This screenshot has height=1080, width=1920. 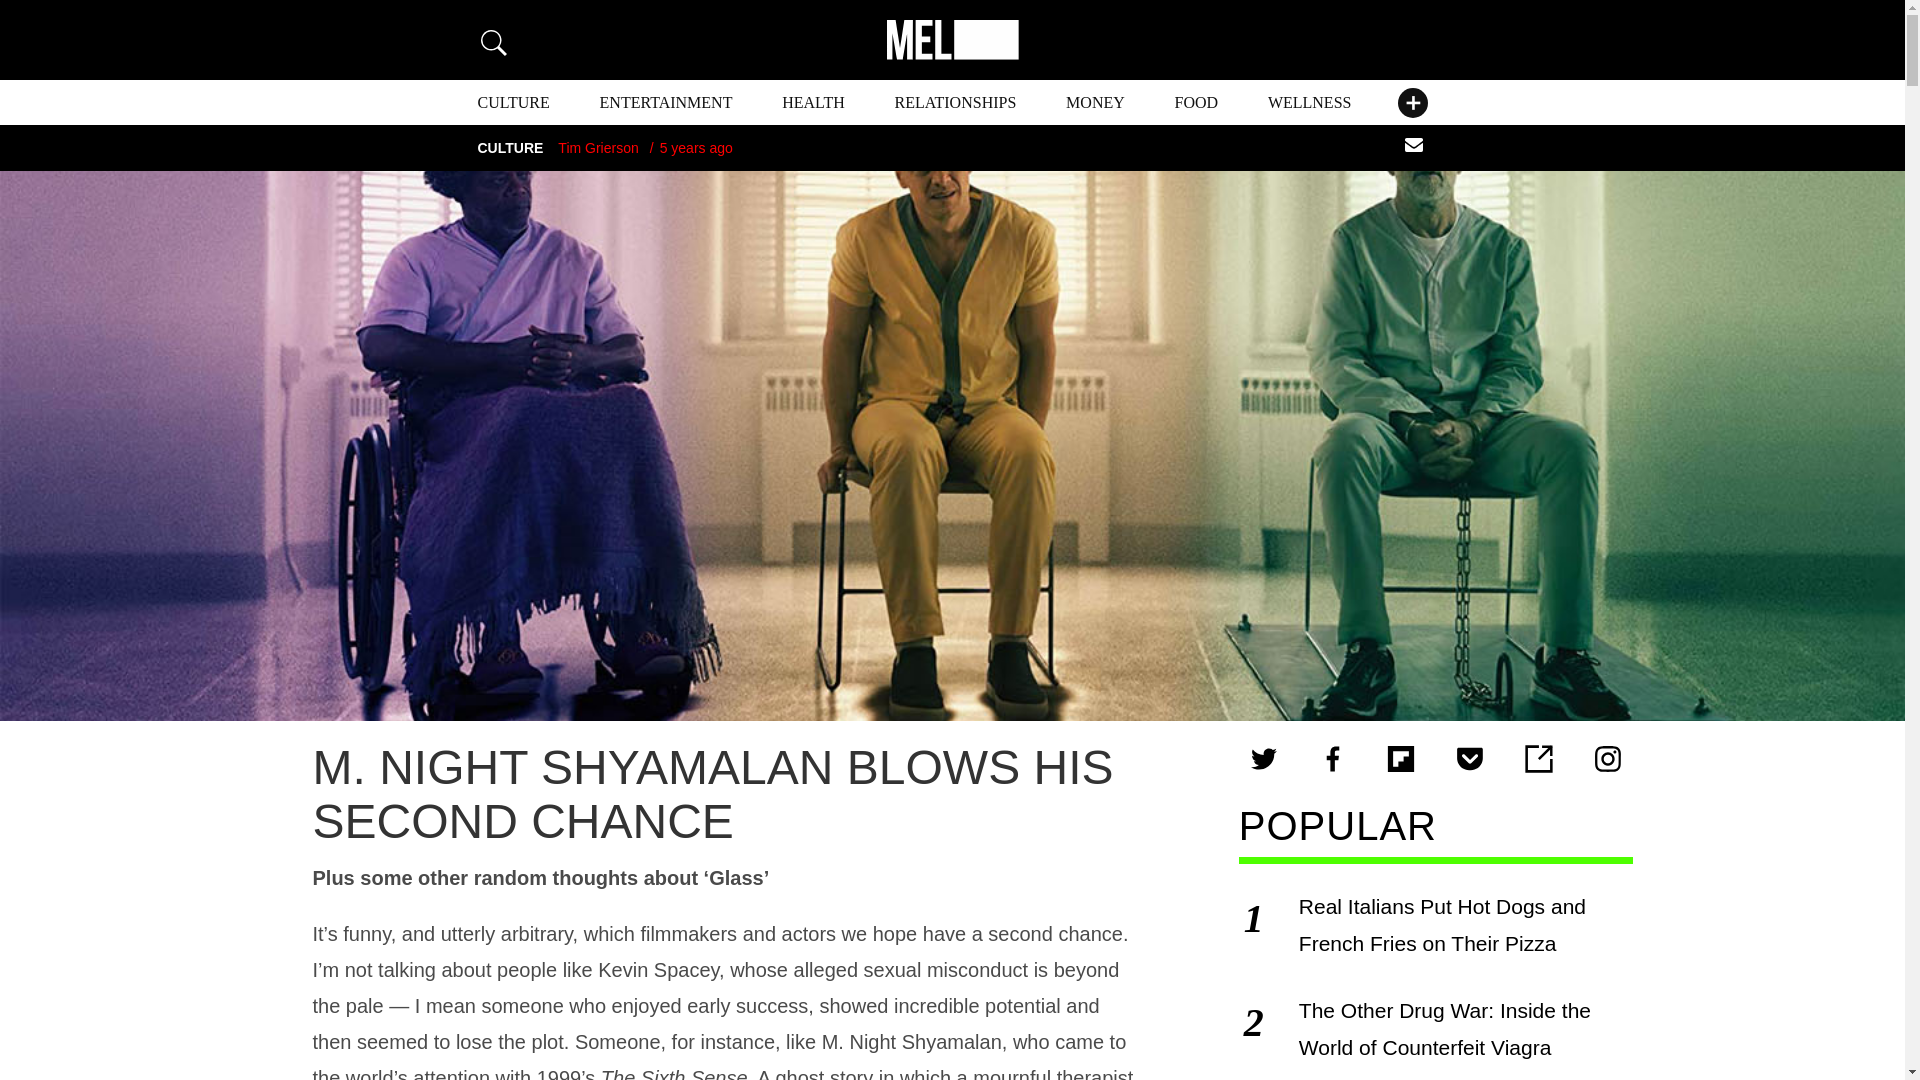 What do you see at coordinates (1095, 102) in the screenshot?
I see `MONEY` at bounding box center [1095, 102].